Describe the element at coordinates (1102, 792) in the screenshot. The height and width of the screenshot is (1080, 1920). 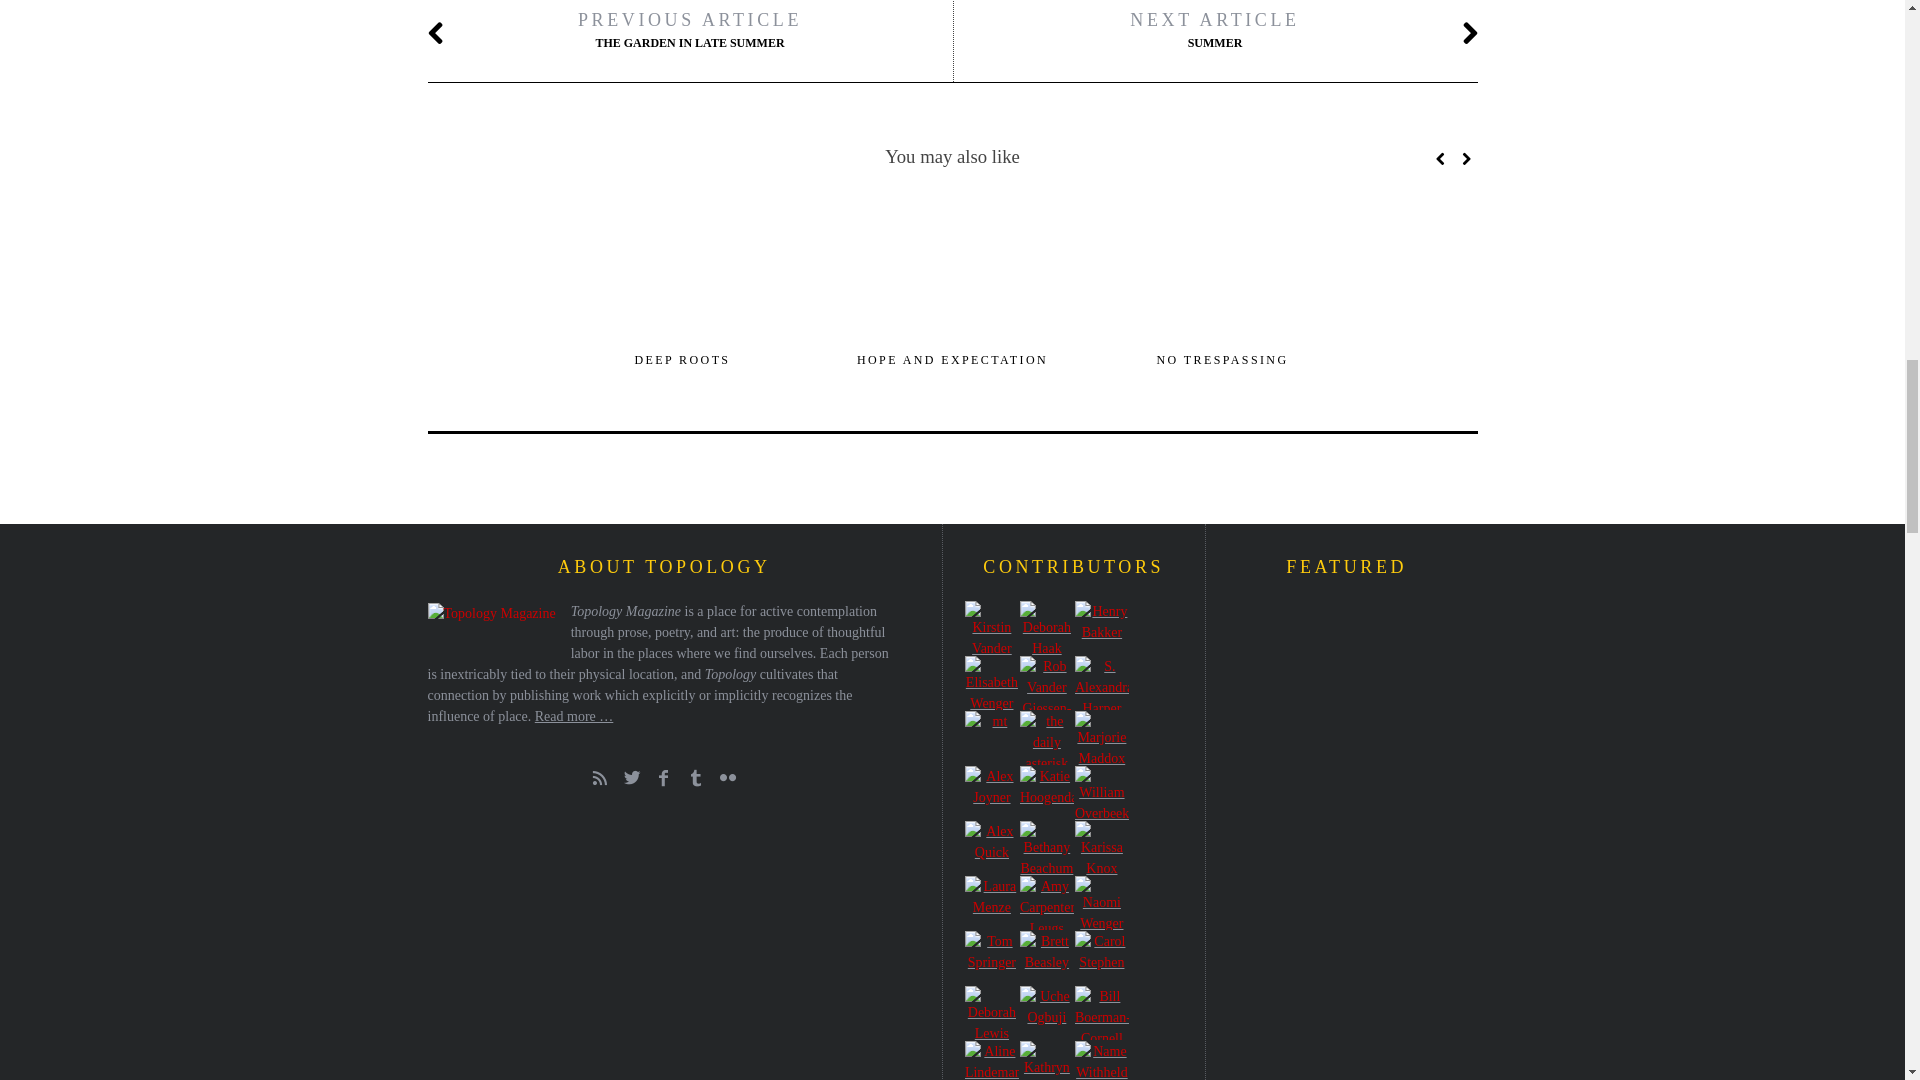
I see `William Overbeeke` at that location.